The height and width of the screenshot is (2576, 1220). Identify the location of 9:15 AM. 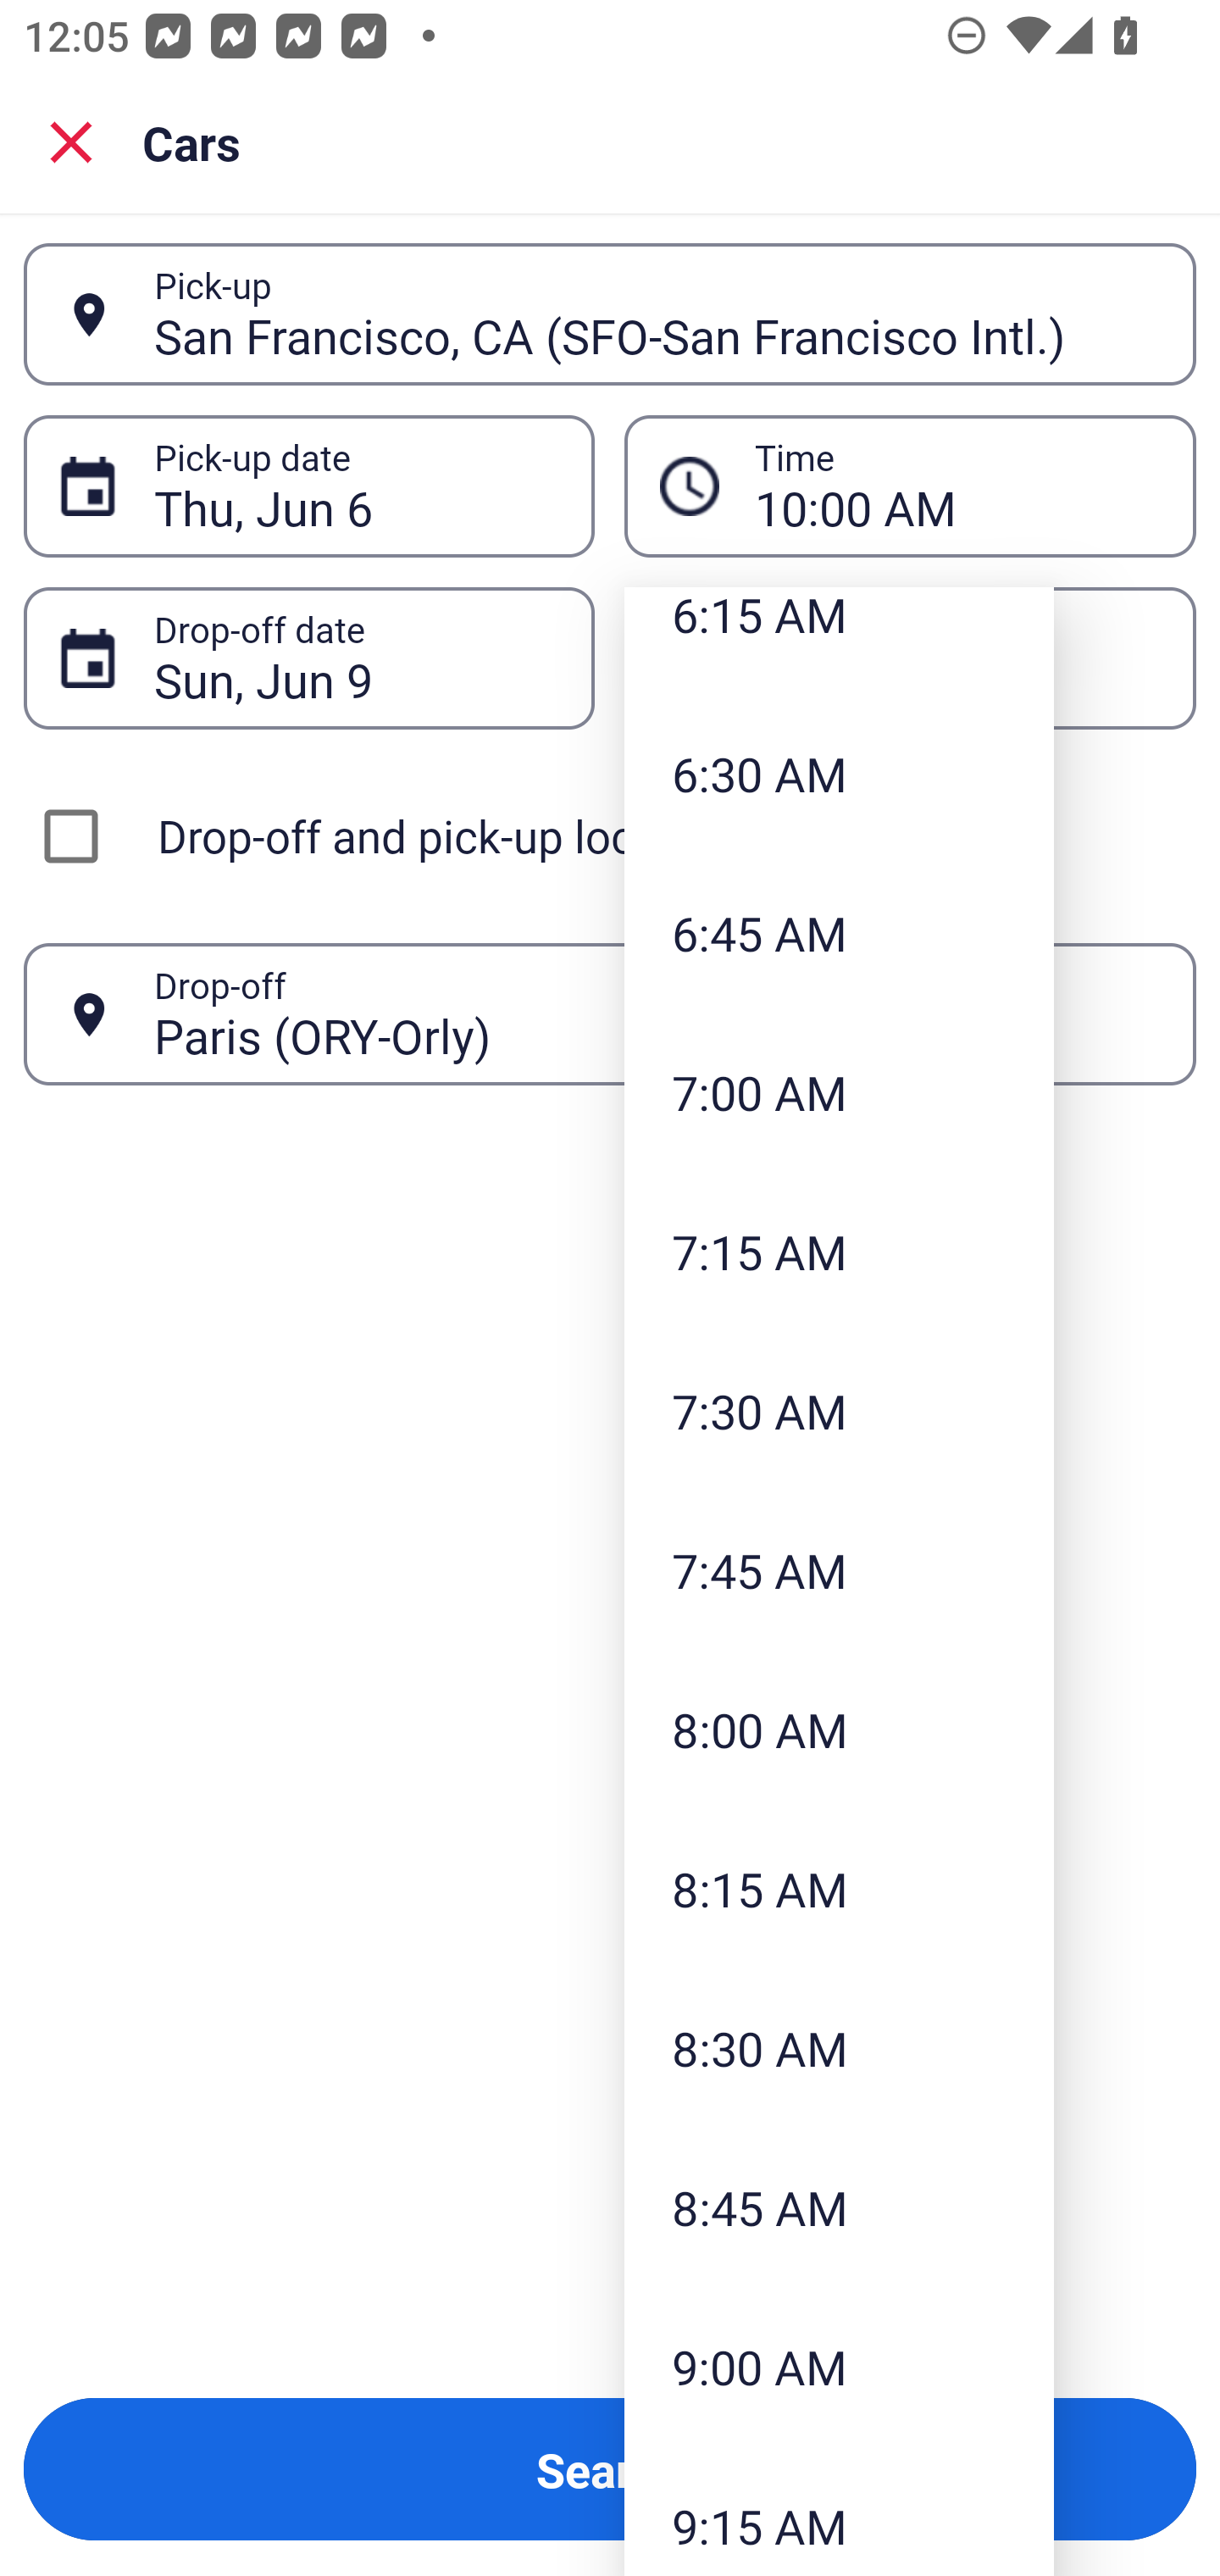
(839, 2512).